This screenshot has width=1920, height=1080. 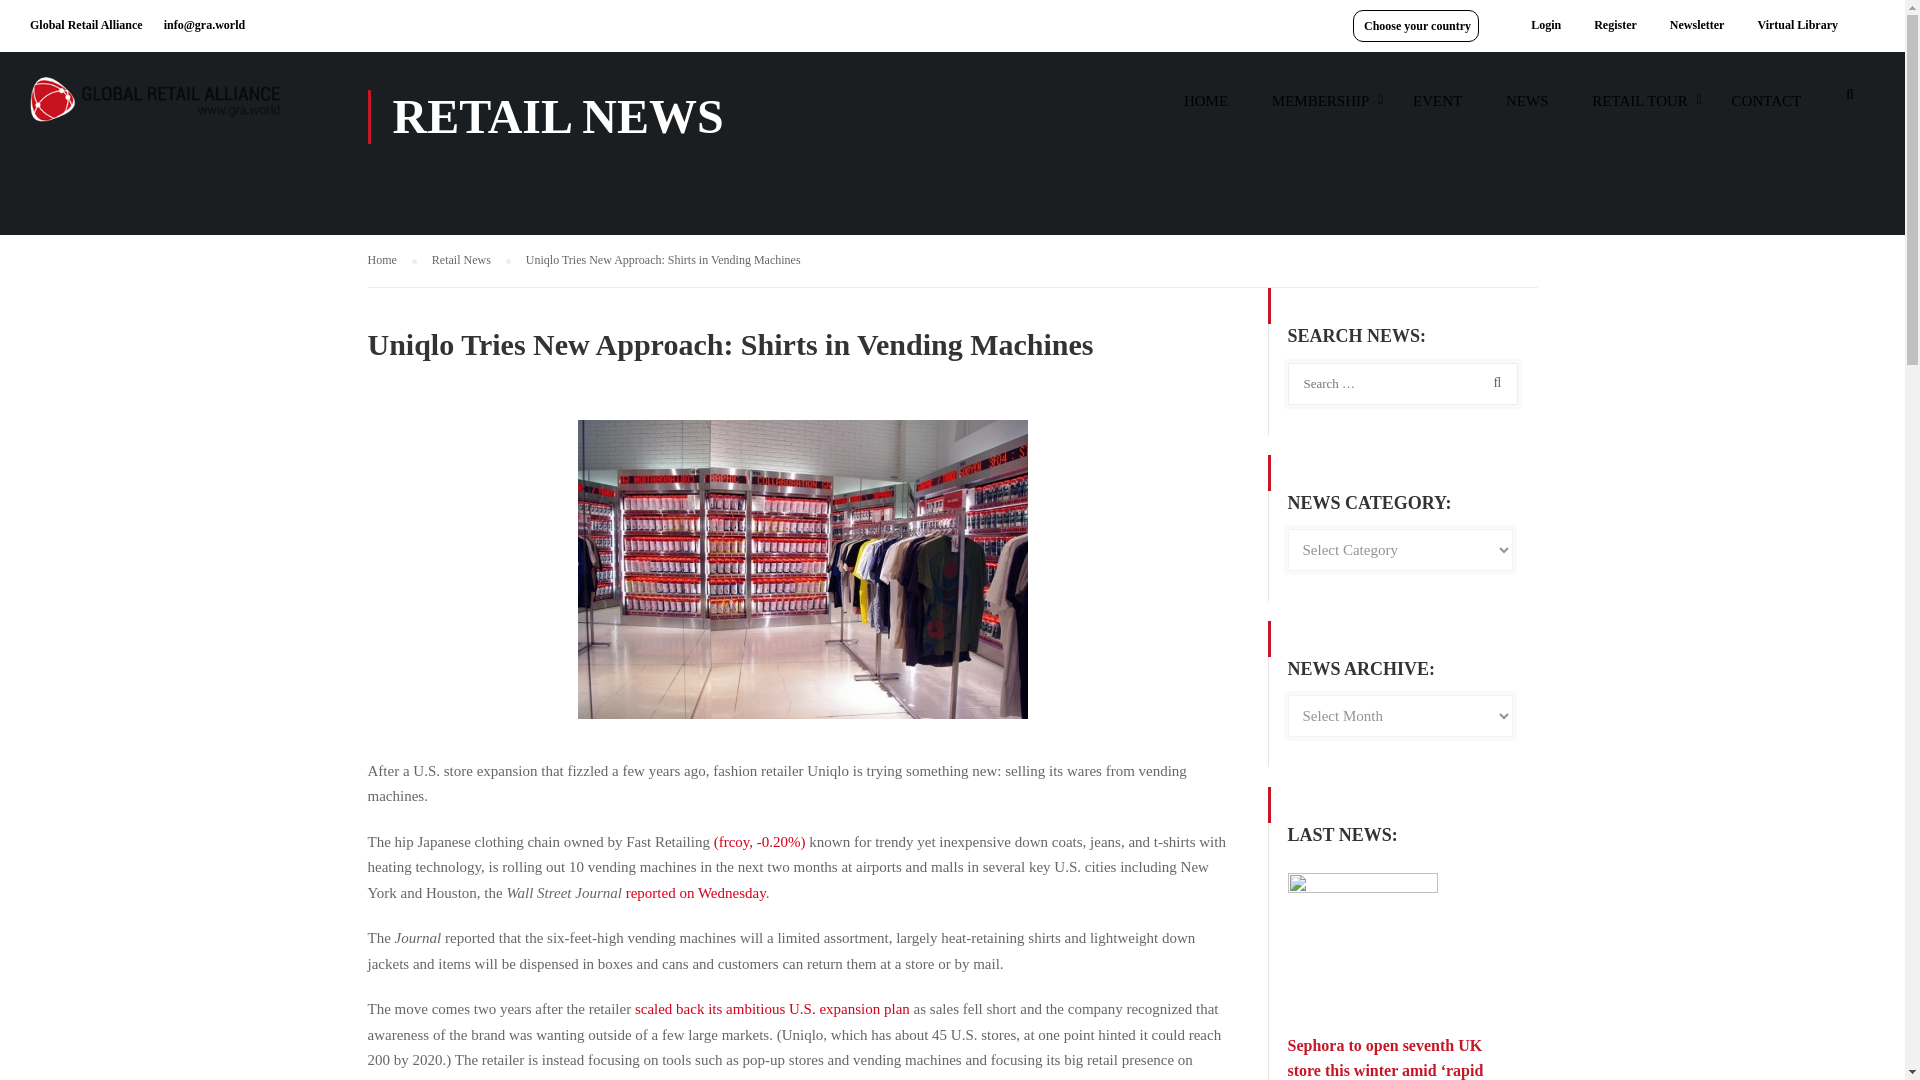 I want to click on Virtual Library, so click(x=1796, y=25).